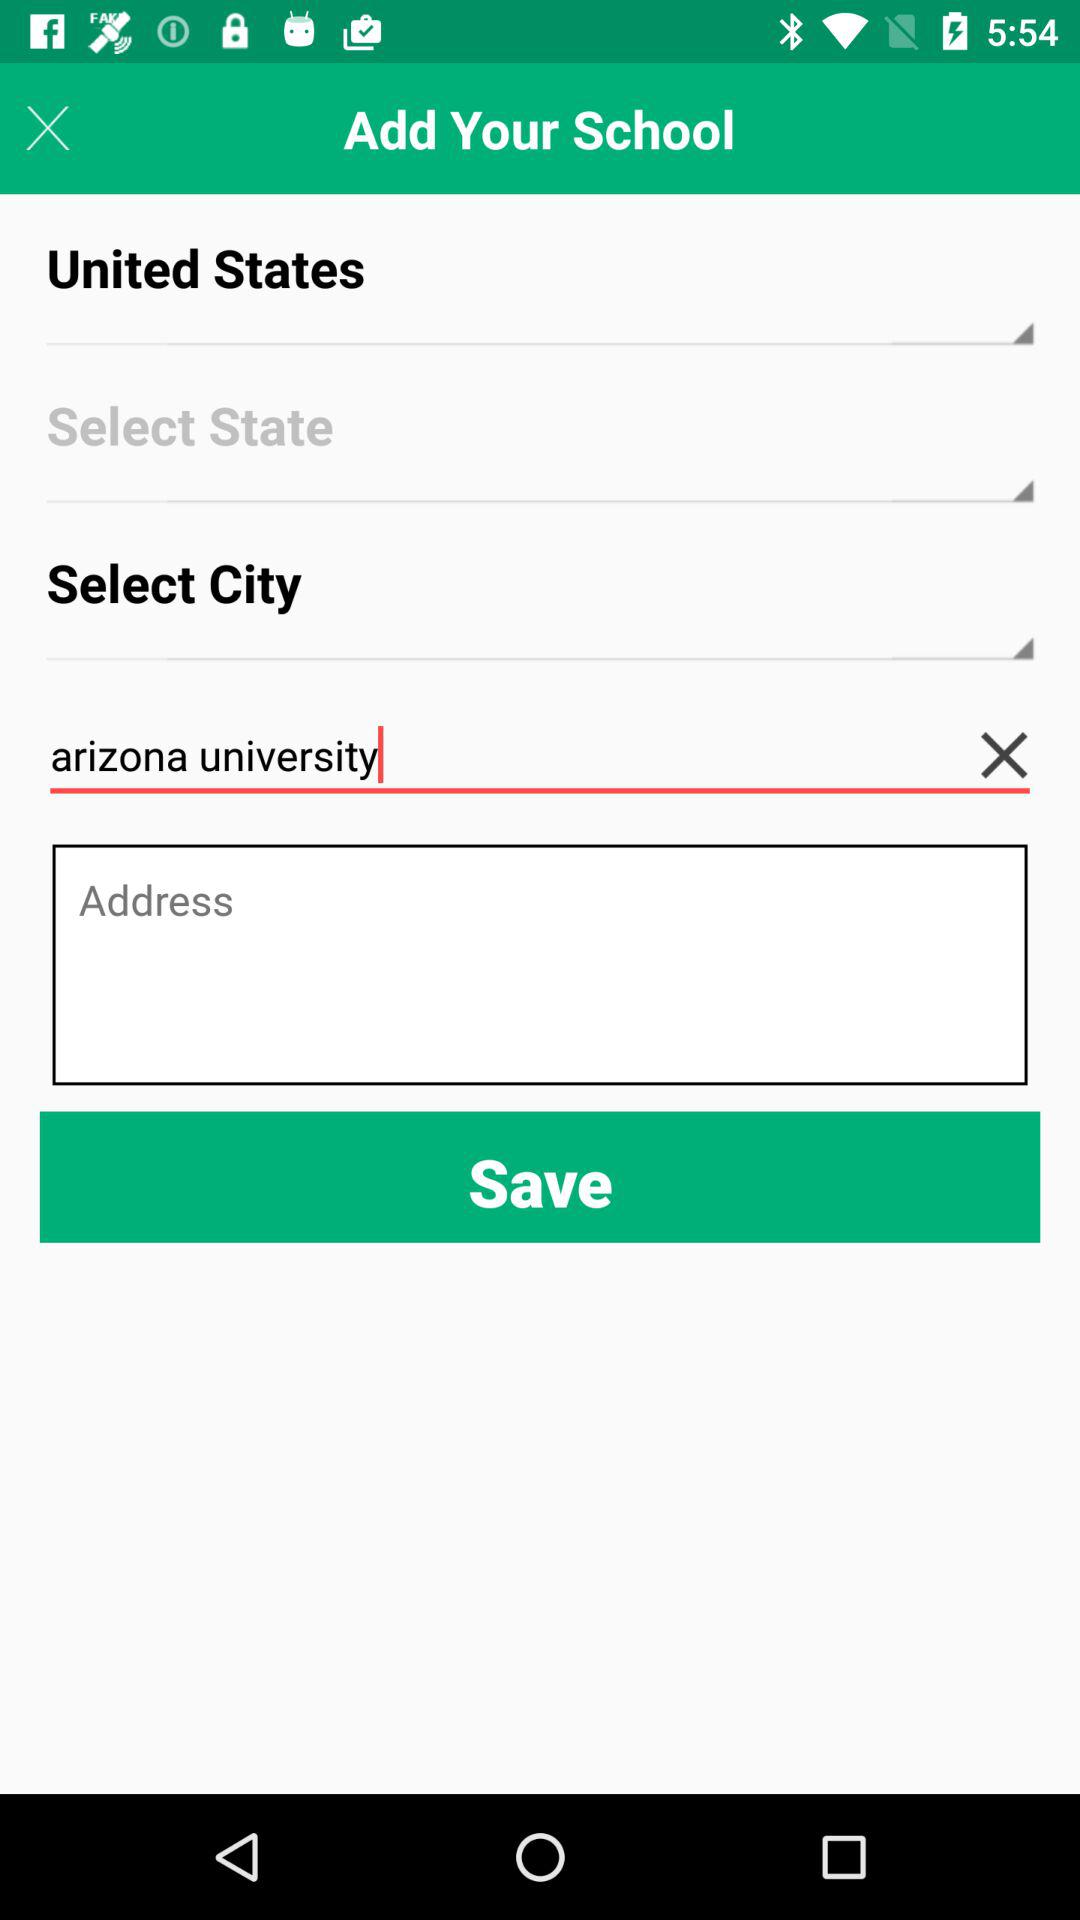 The height and width of the screenshot is (1920, 1080). Describe the element at coordinates (540, 964) in the screenshot. I see `text box for address` at that location.